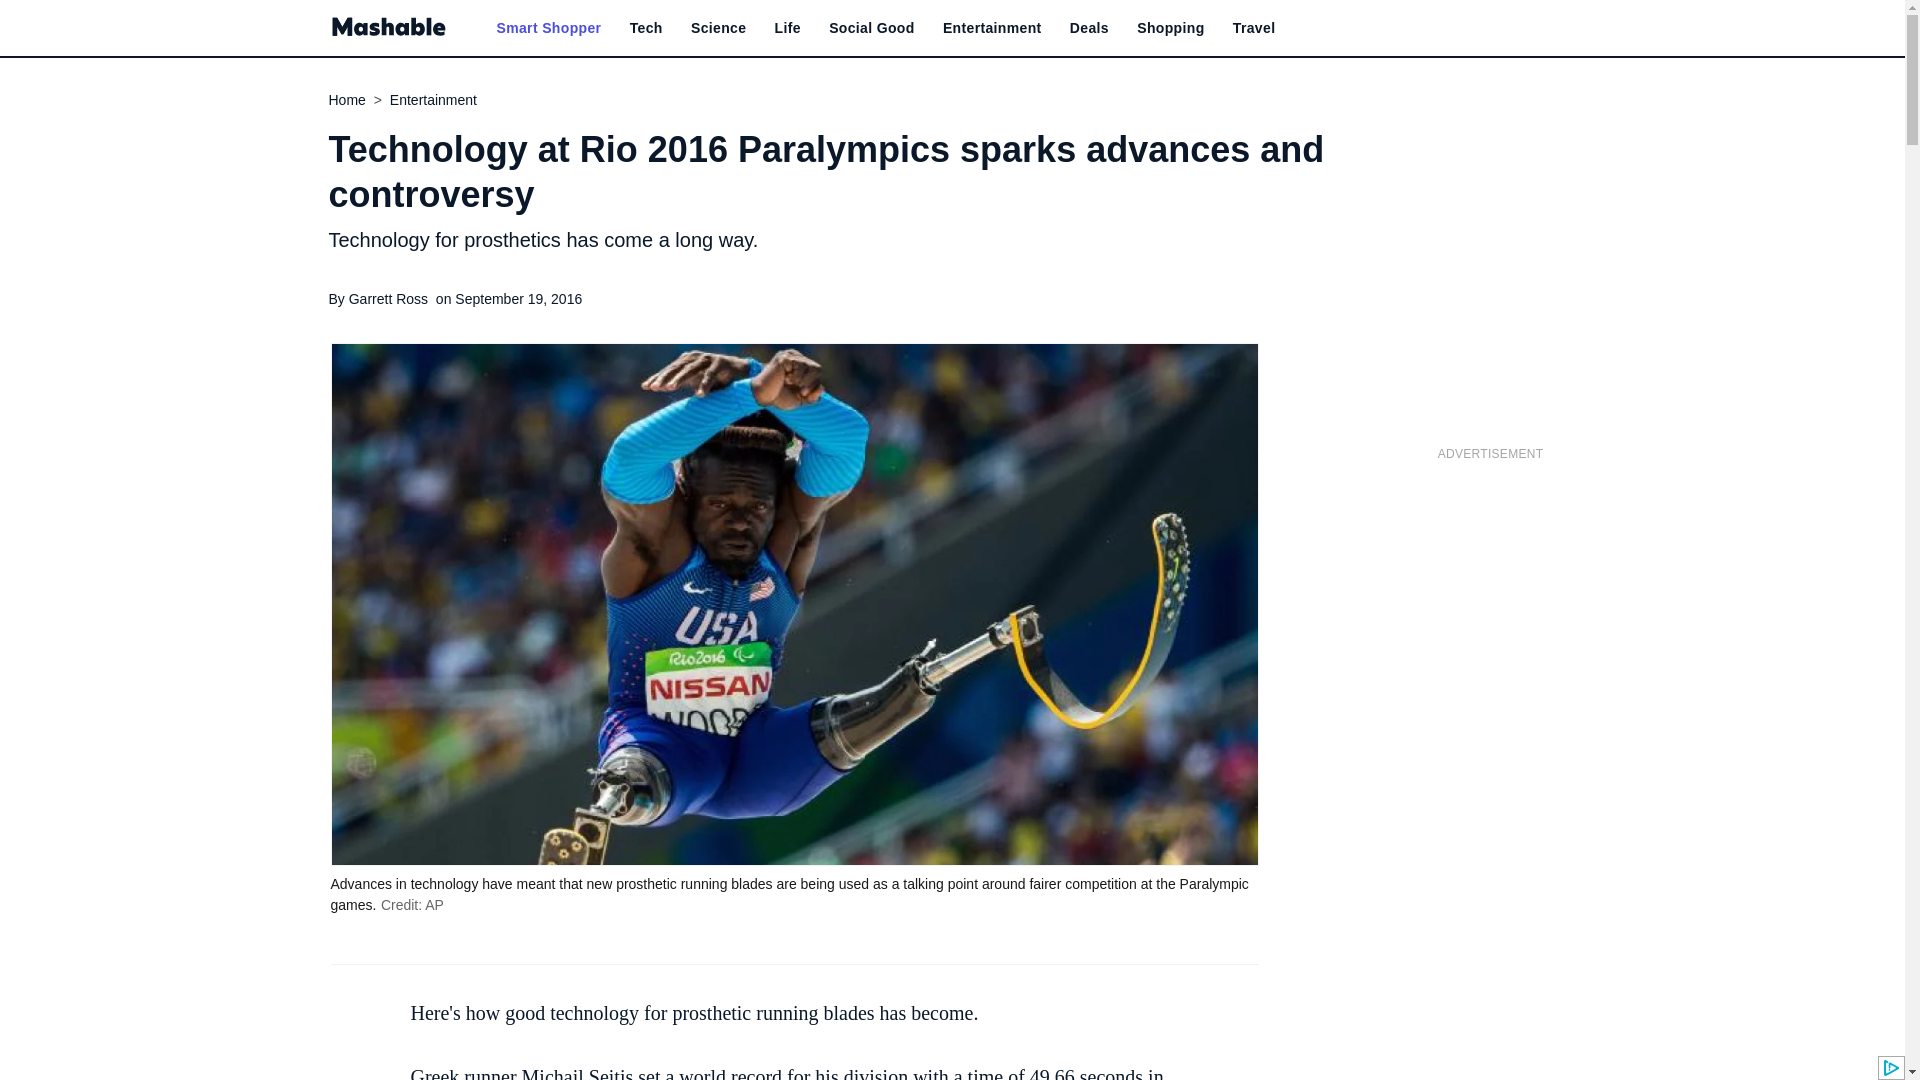 Image resolution: width=1920 pixels, height=1080 pixels. I want to click on Travel, so click(1254, 28).